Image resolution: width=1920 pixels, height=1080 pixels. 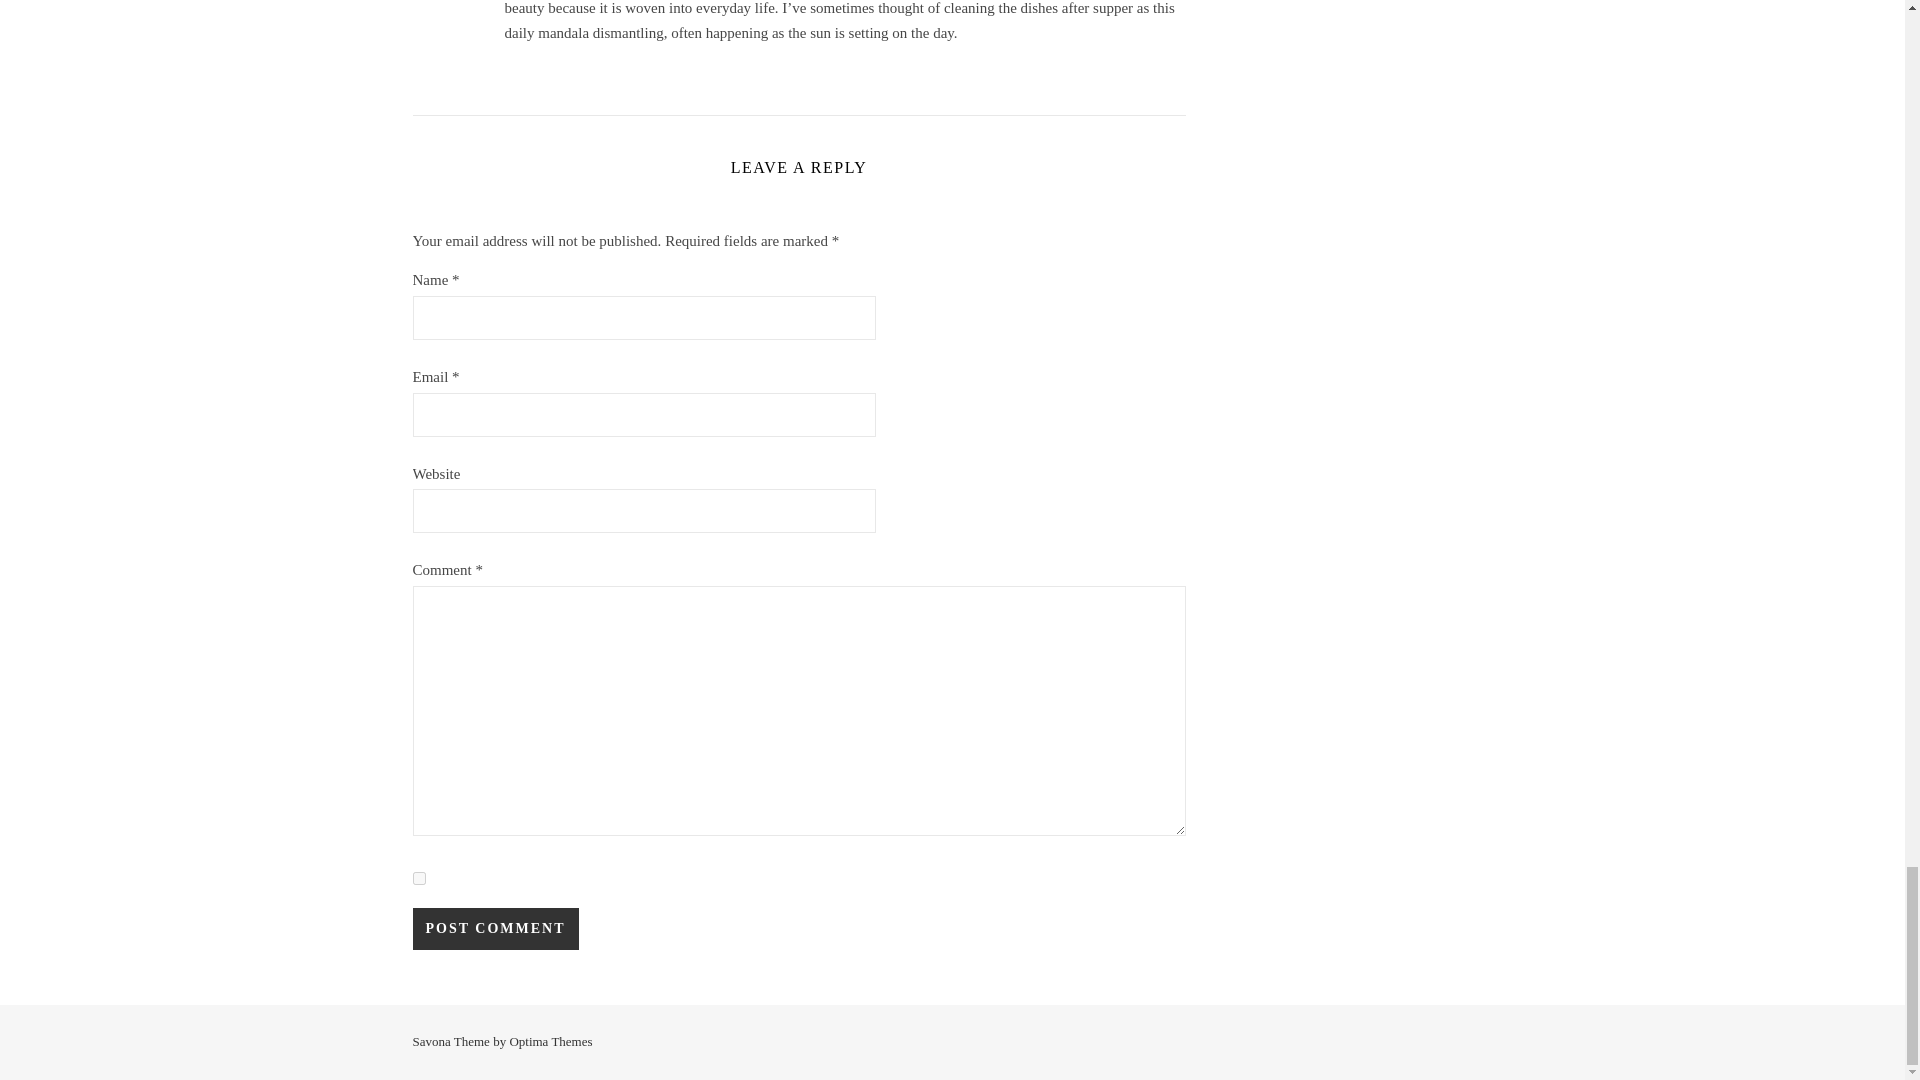 What do you see at coordinates (418, 878) in the screenshot?
I see `yes` at bounding box center [418, 878].